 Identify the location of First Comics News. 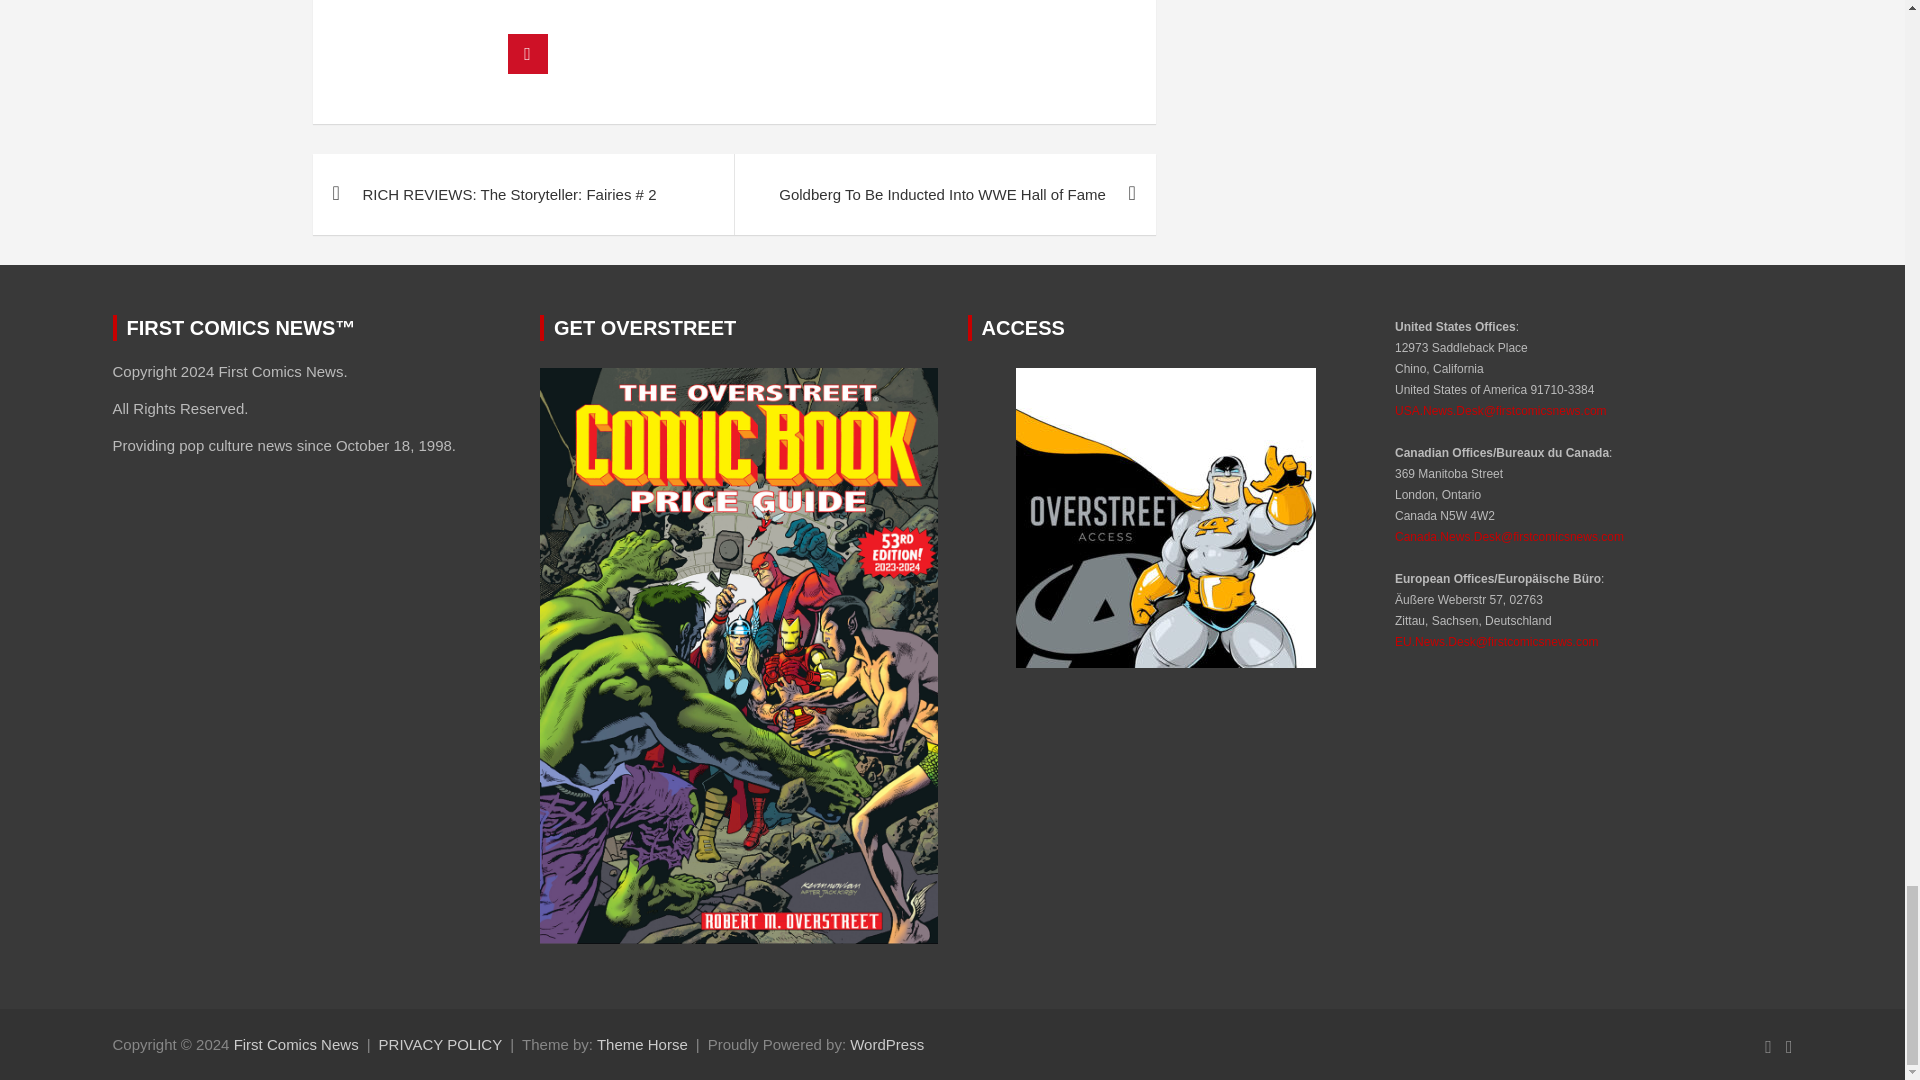
(296, 1044).